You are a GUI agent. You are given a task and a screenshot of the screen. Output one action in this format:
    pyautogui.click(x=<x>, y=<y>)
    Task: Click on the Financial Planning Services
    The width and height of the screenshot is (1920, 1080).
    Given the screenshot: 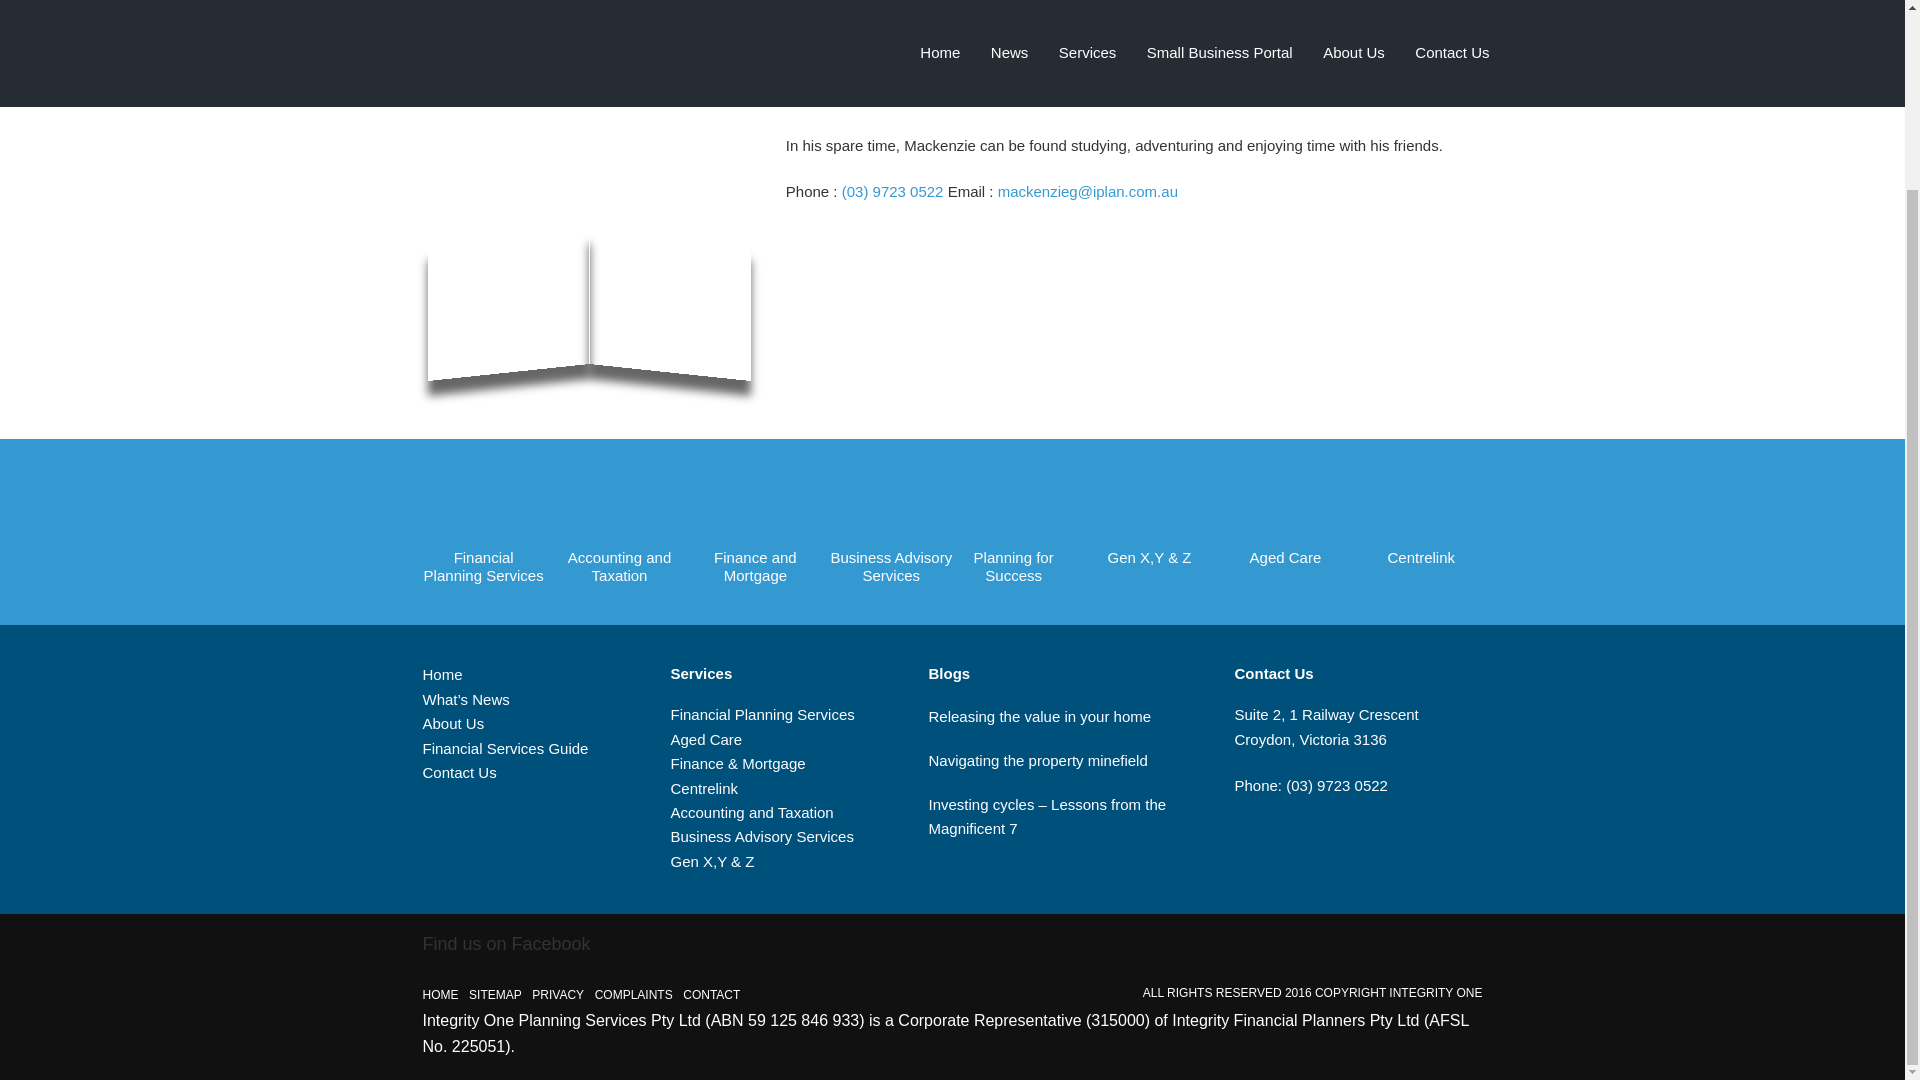 What is the action you would take?
    pyautogui.click(x=482, y=532)
    